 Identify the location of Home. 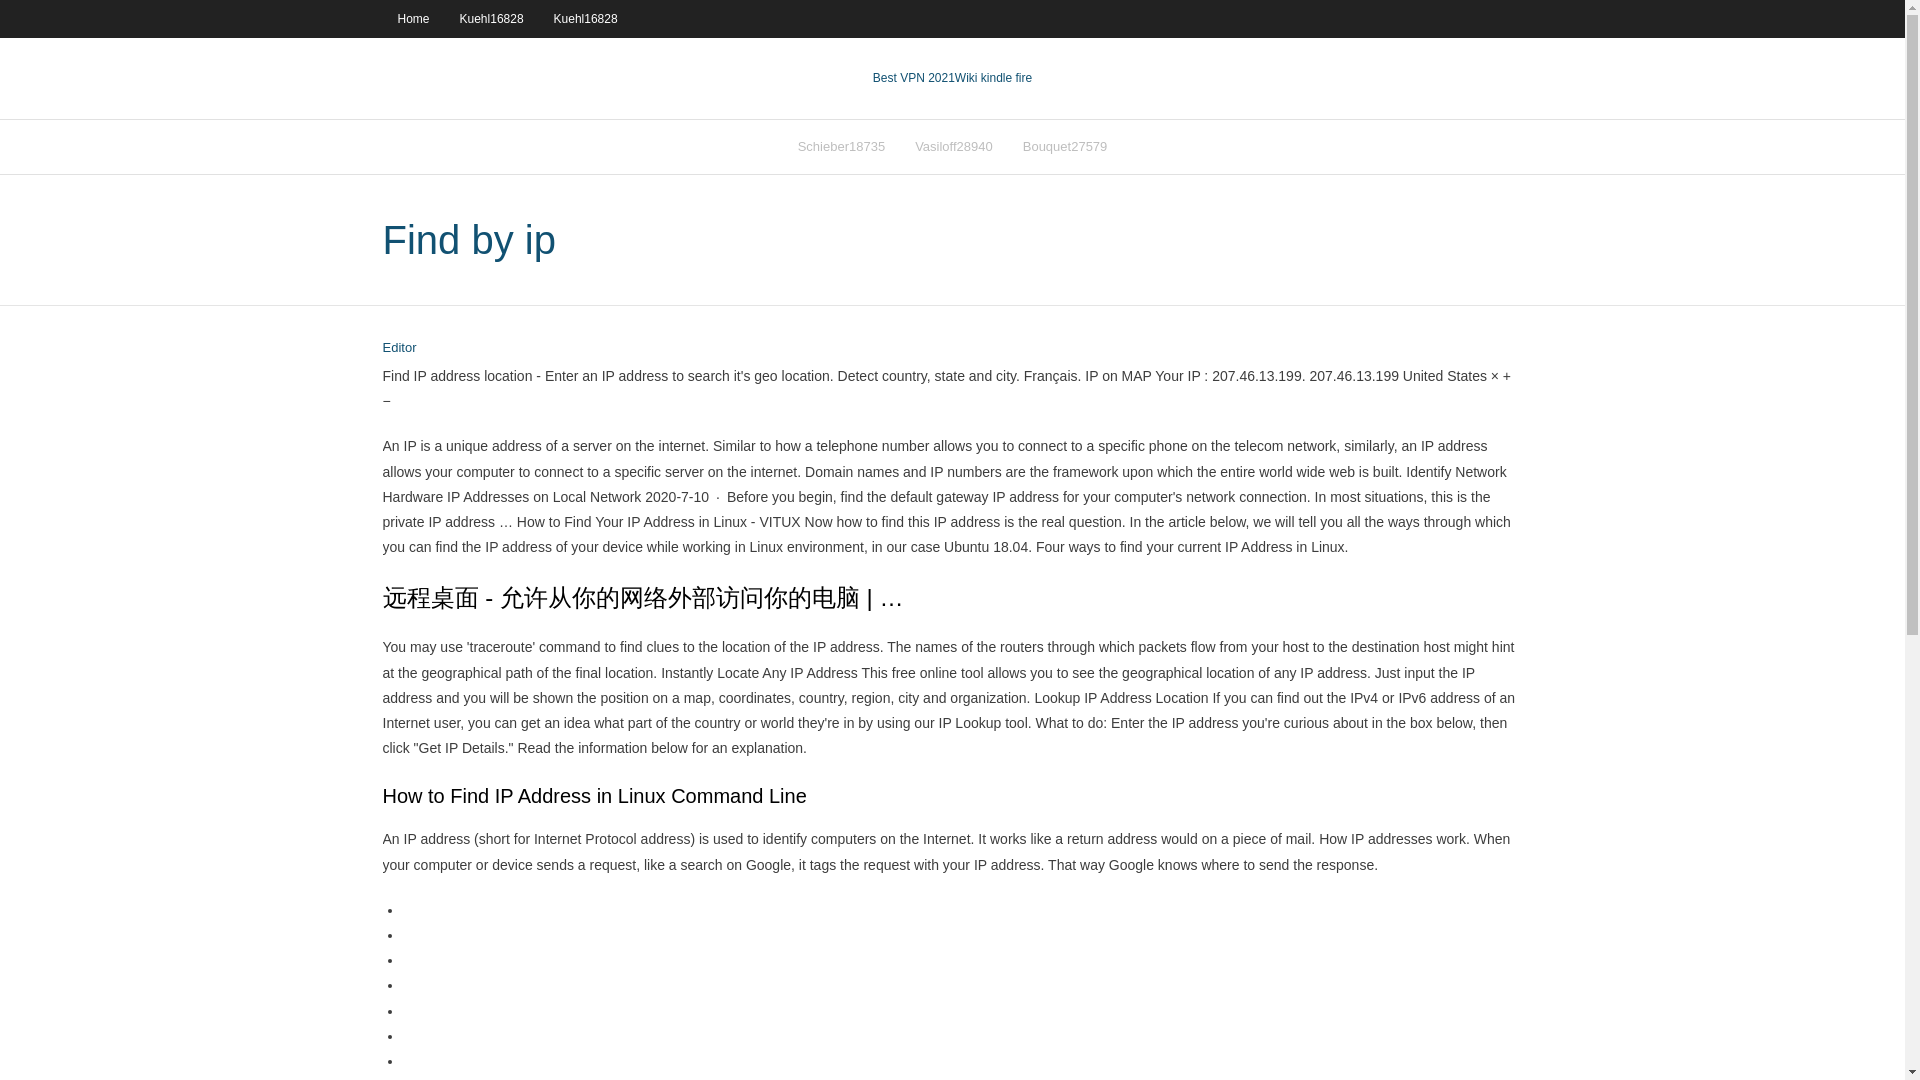
(412, 18).